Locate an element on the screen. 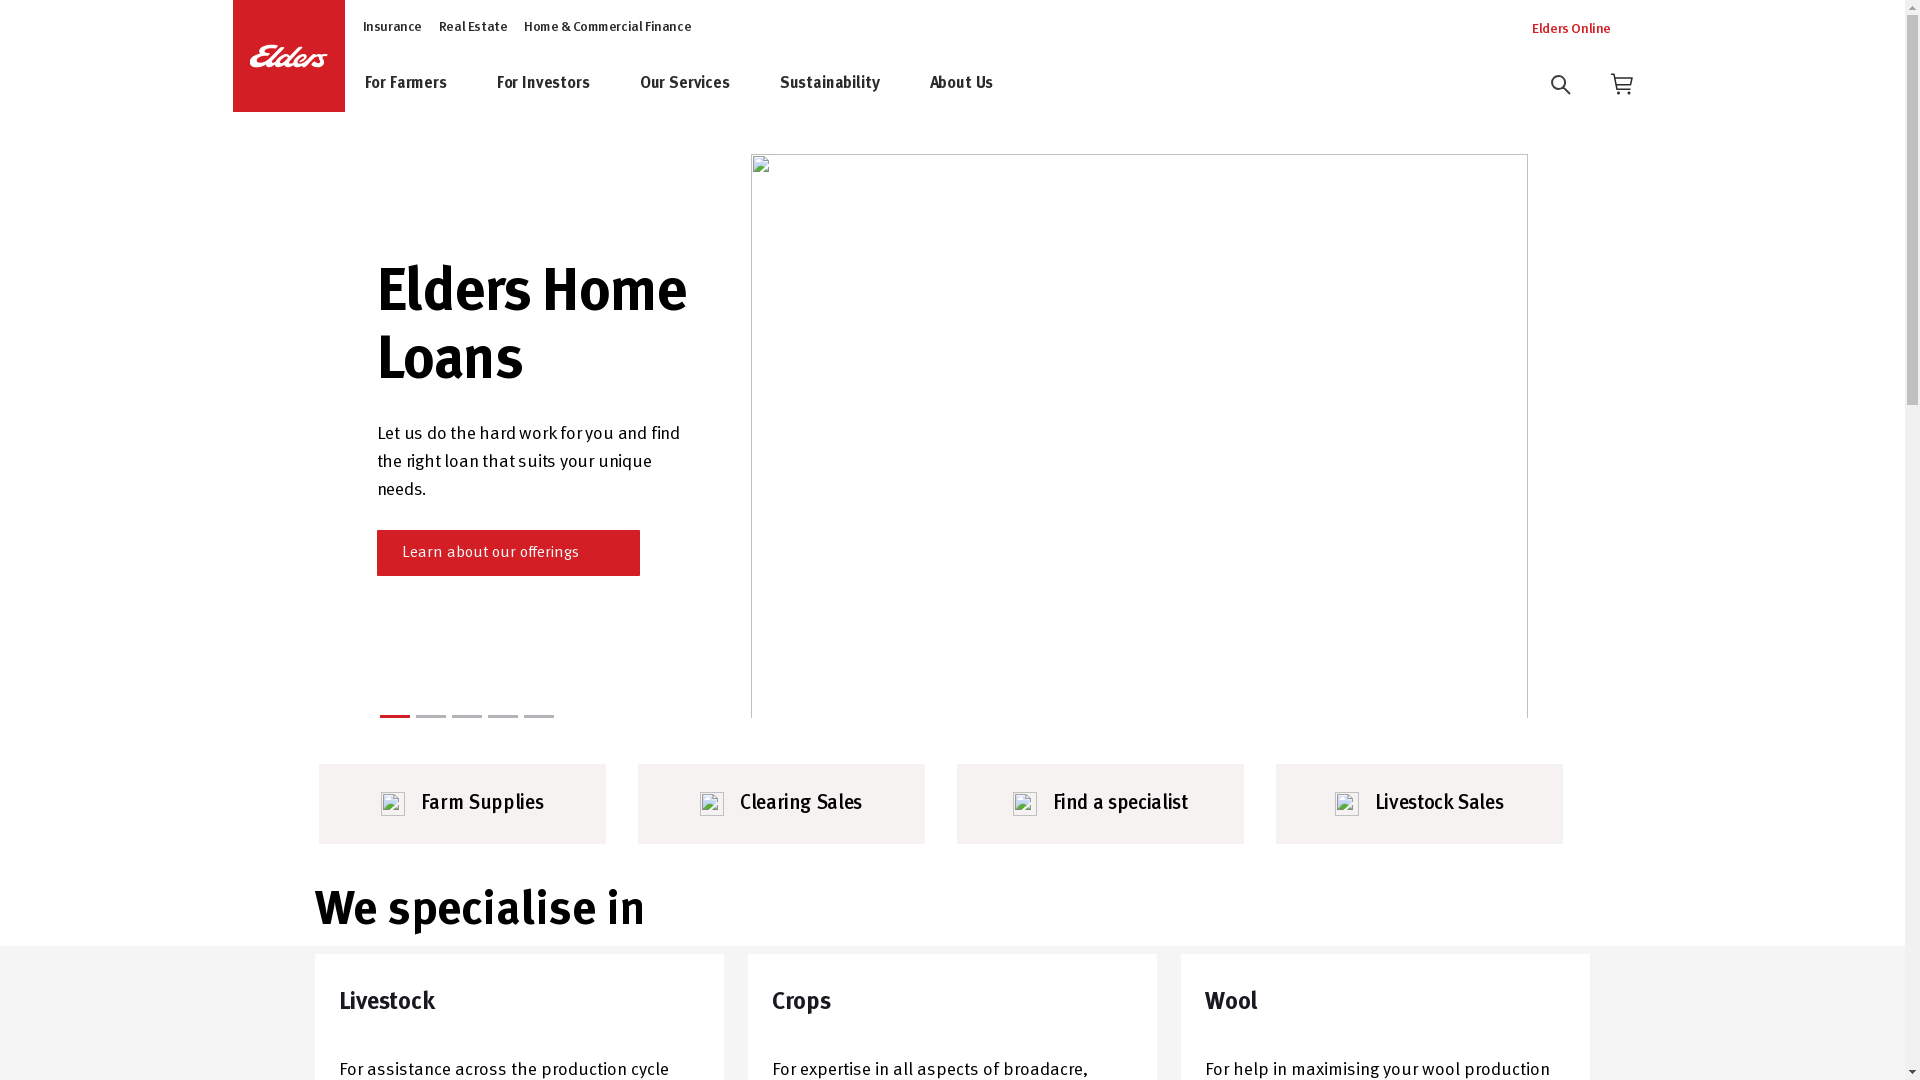 Image resolution: width=1920 pixels, height=1080 pixels. Find out how is located at coordinates (464, 539).